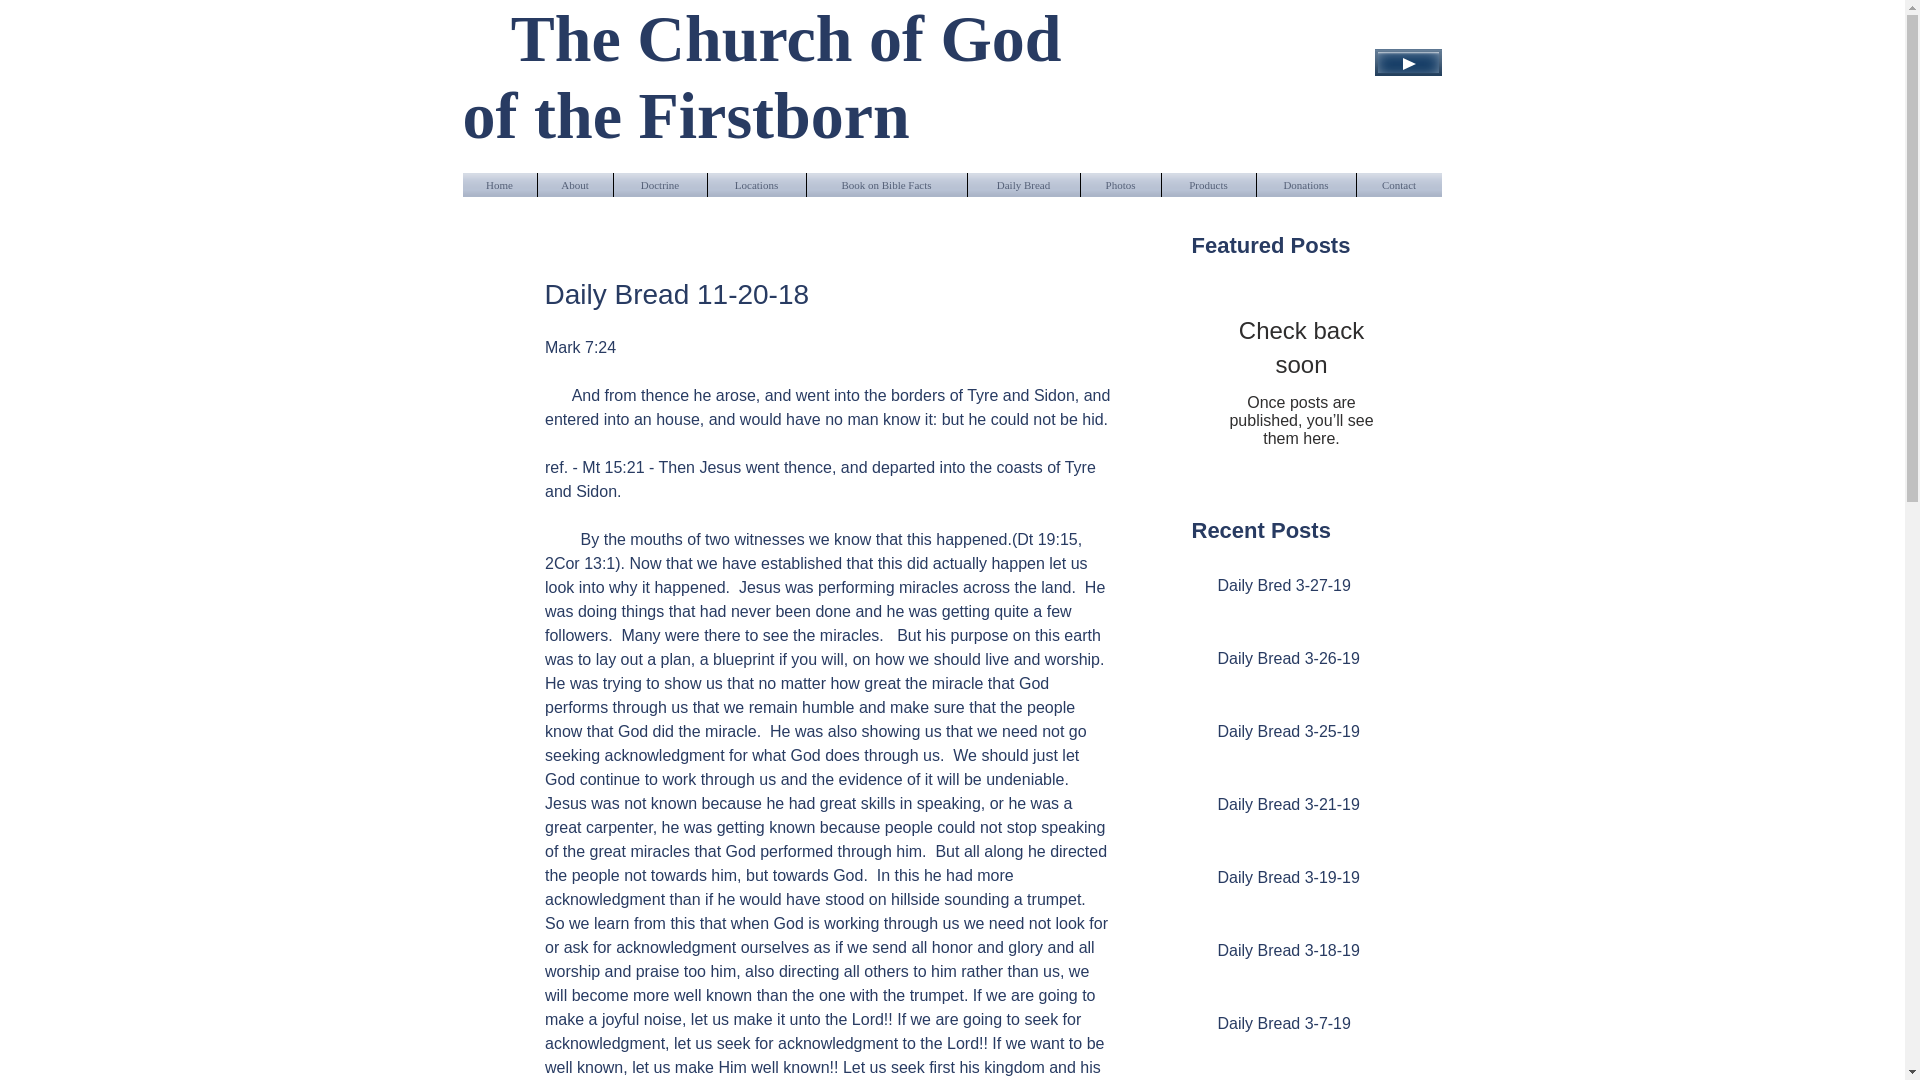 The image size is (1920, 1080). I want to click on Daily Bread 3-18-19, so click(1308, 954).